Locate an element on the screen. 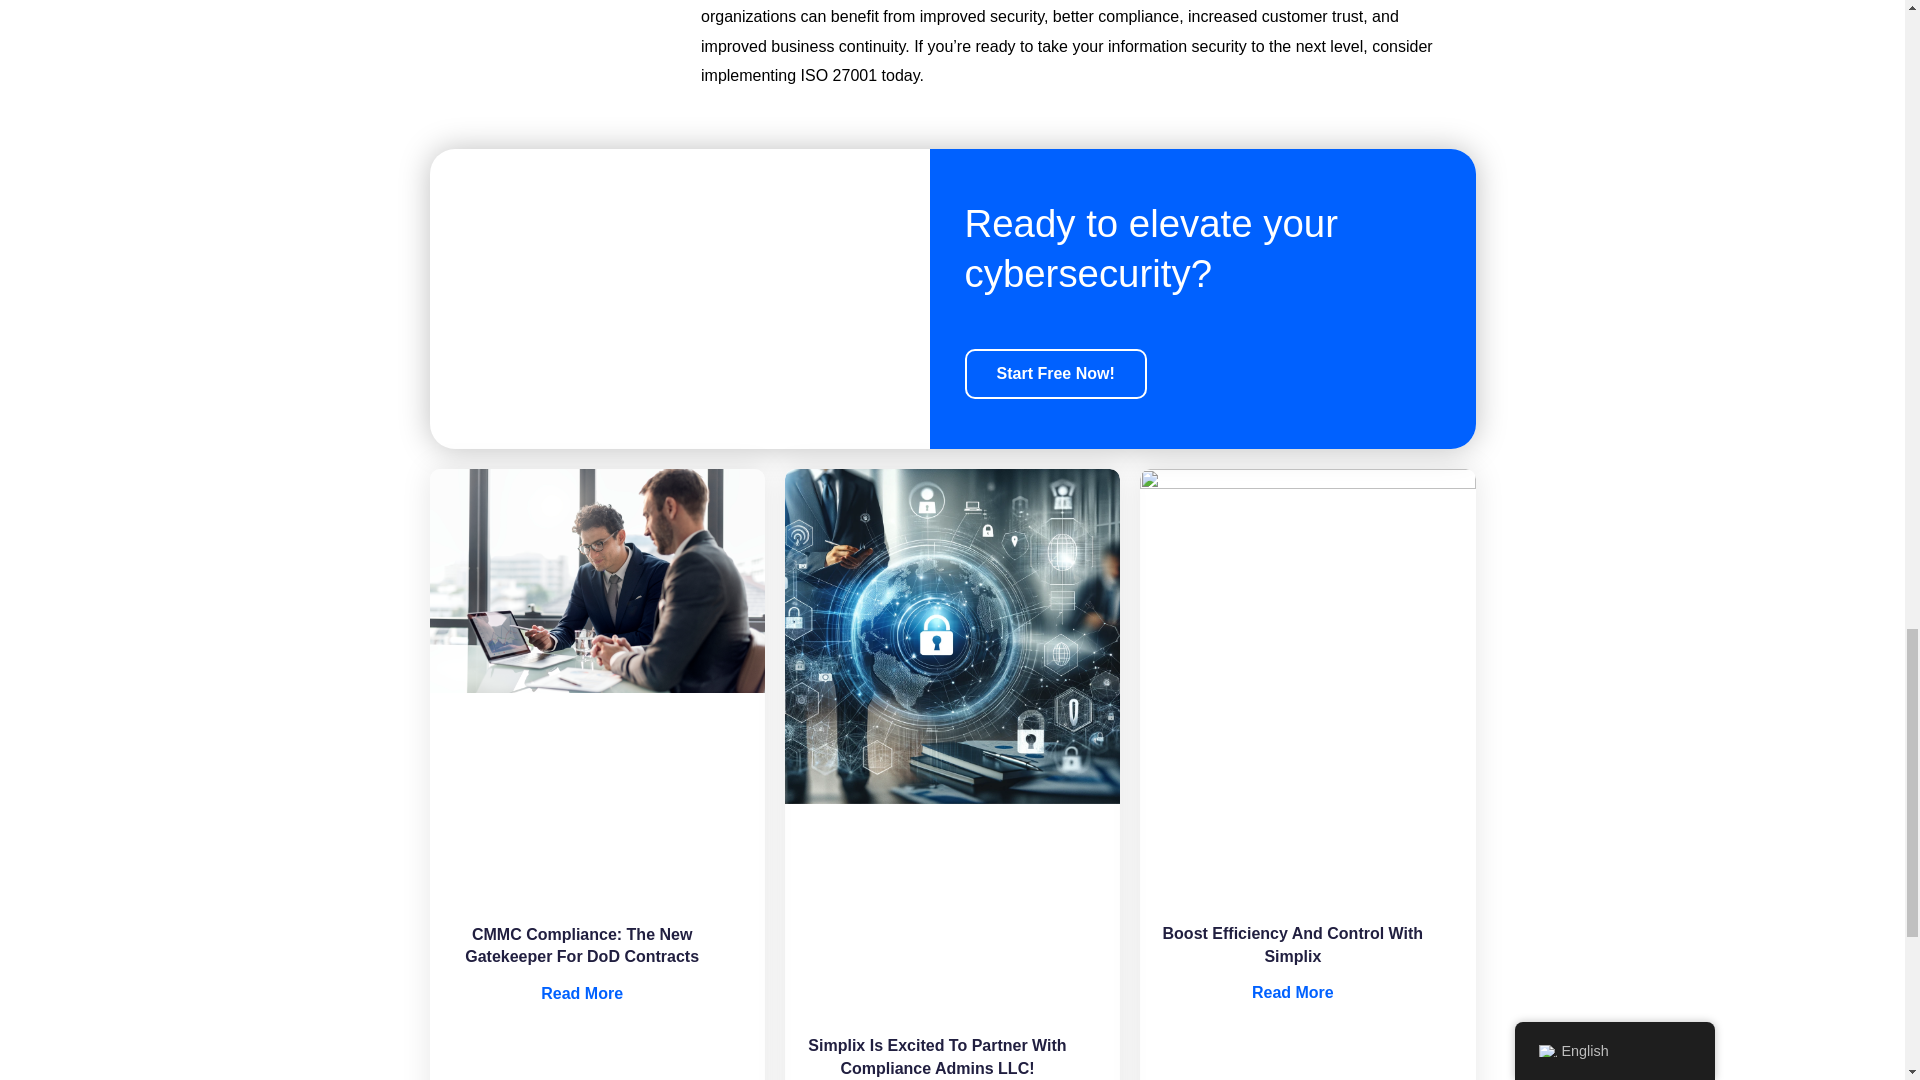 This screenshot has width=1920, height=1080. CMMC Compliance: The New Gatekeeper For DoD Contracts is located at coordinates (581, 945).